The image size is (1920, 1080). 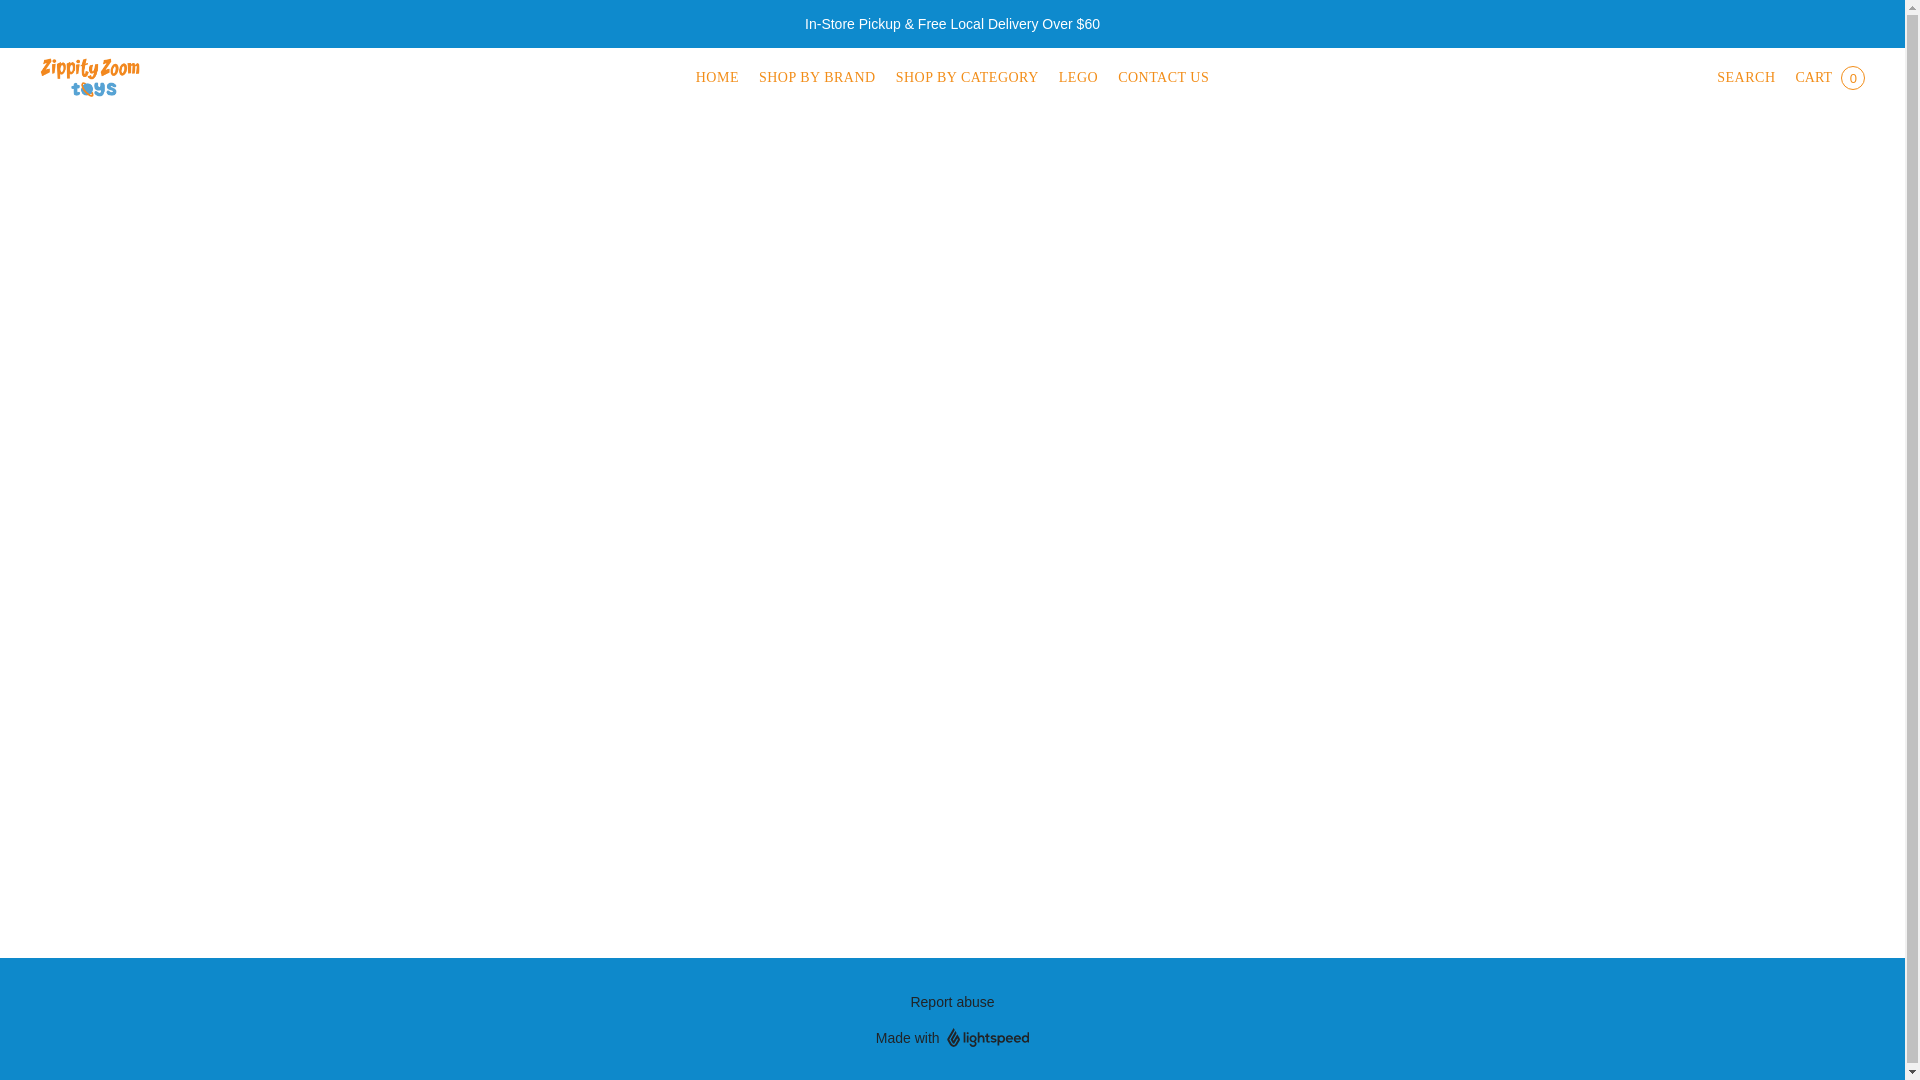 What do you see at coordinates (1829, 78) in the screenshot?
I see `CART` at bounding box center [1829, 78].